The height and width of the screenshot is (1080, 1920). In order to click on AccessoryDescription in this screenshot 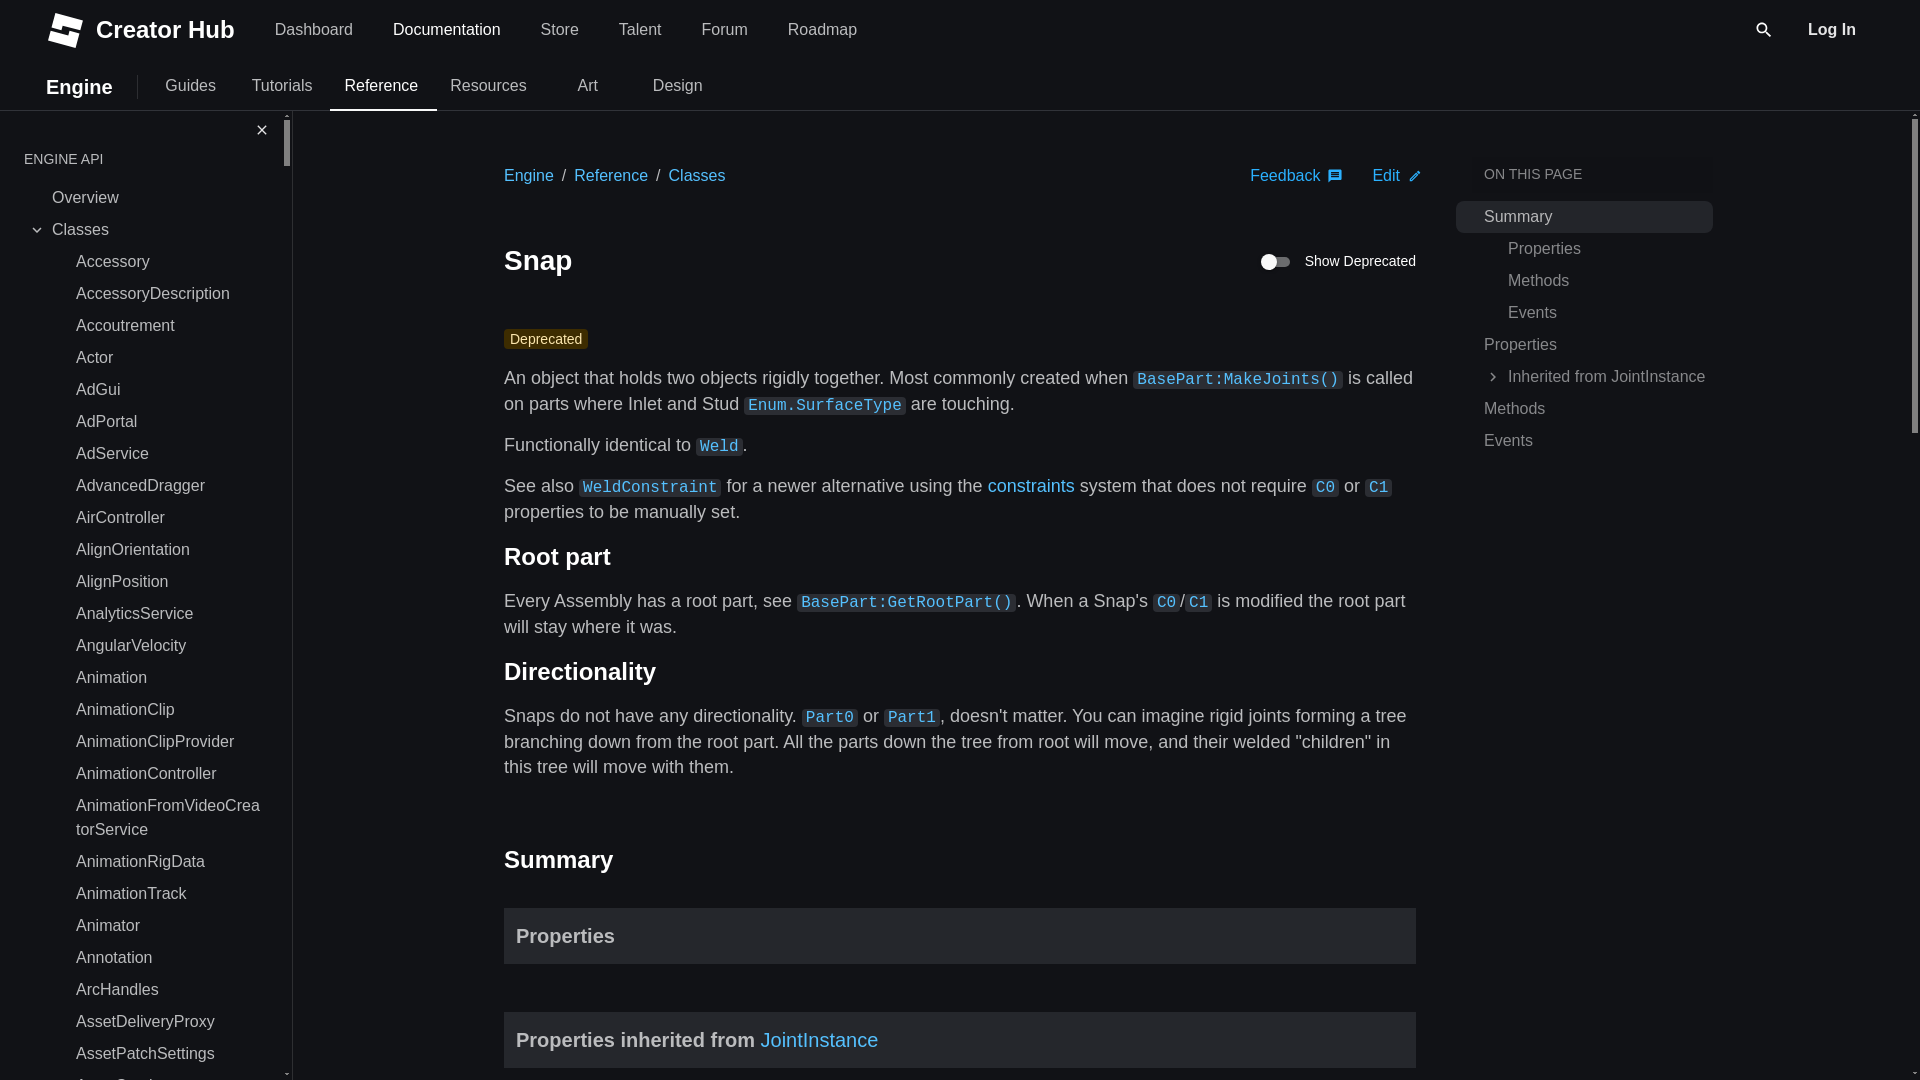, I will do `click(168, 293)`.